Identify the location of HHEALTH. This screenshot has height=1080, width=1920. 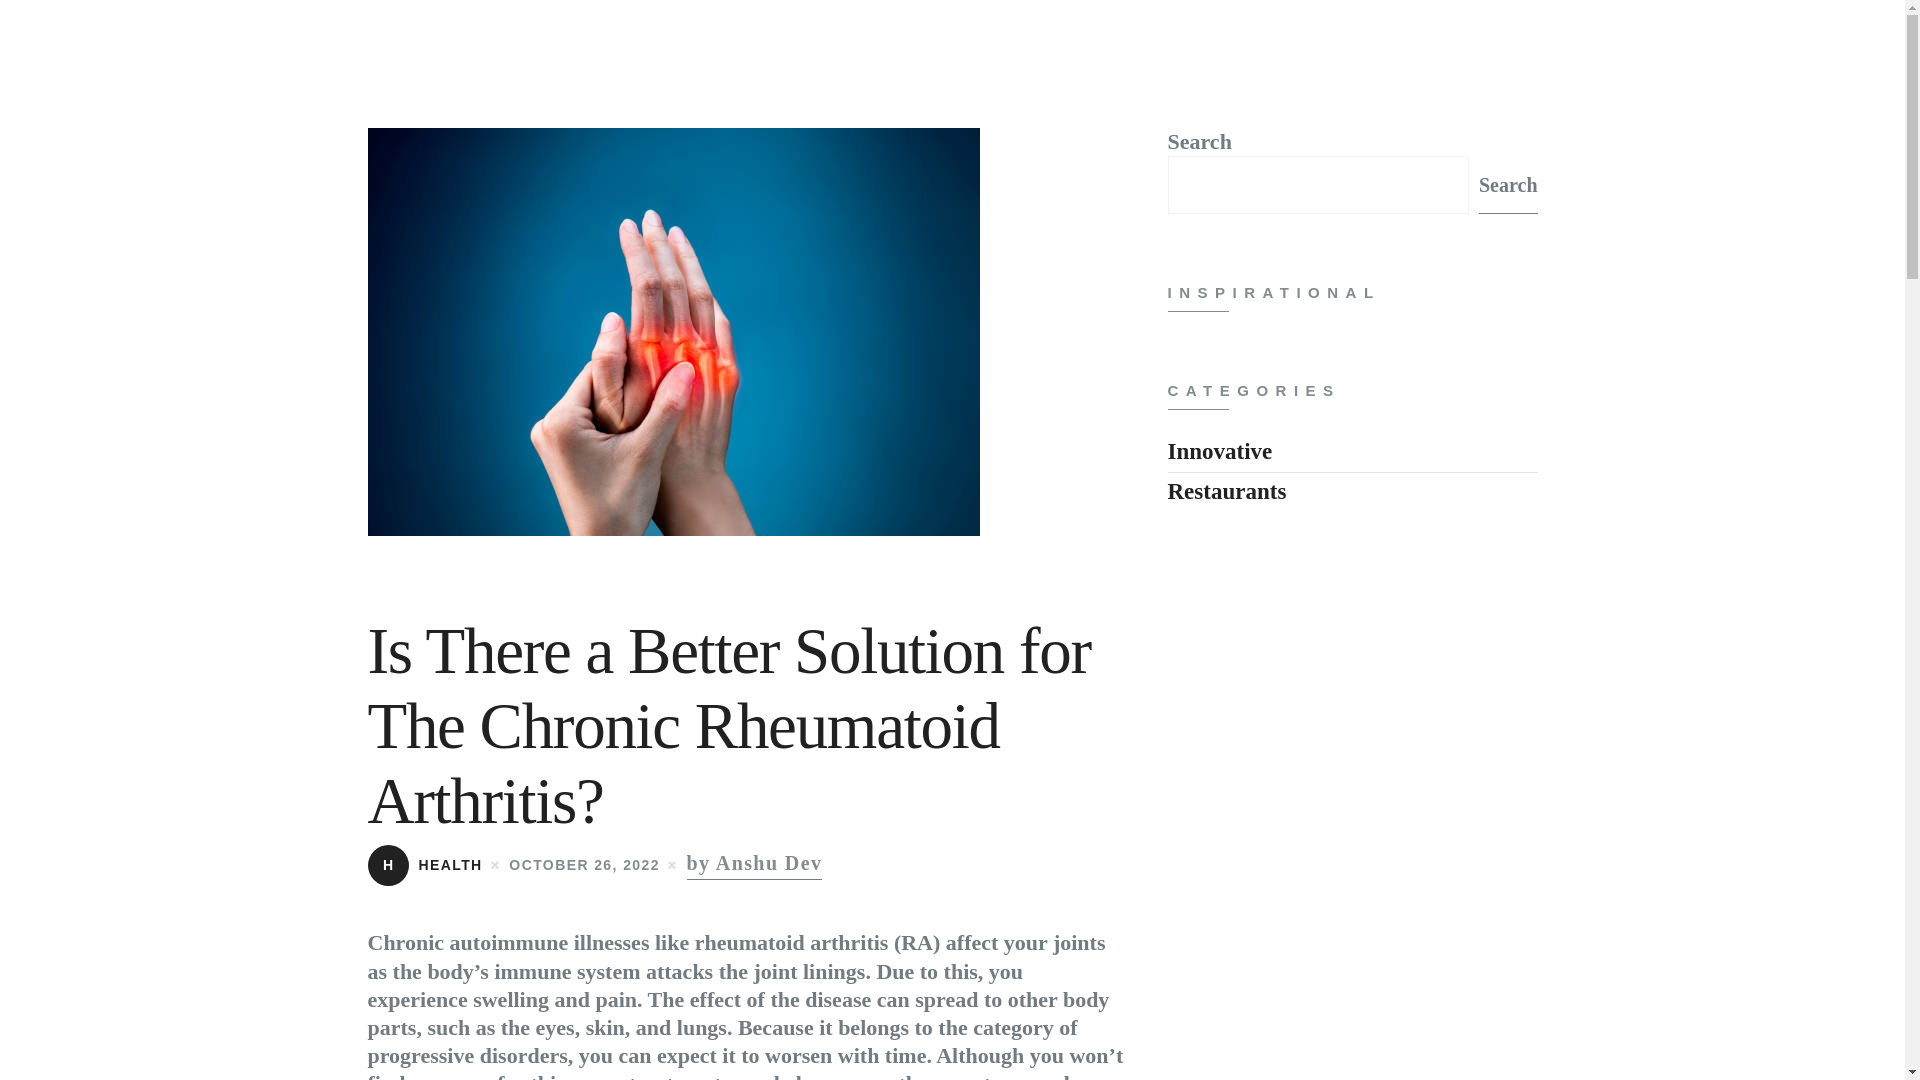
(426, 864).